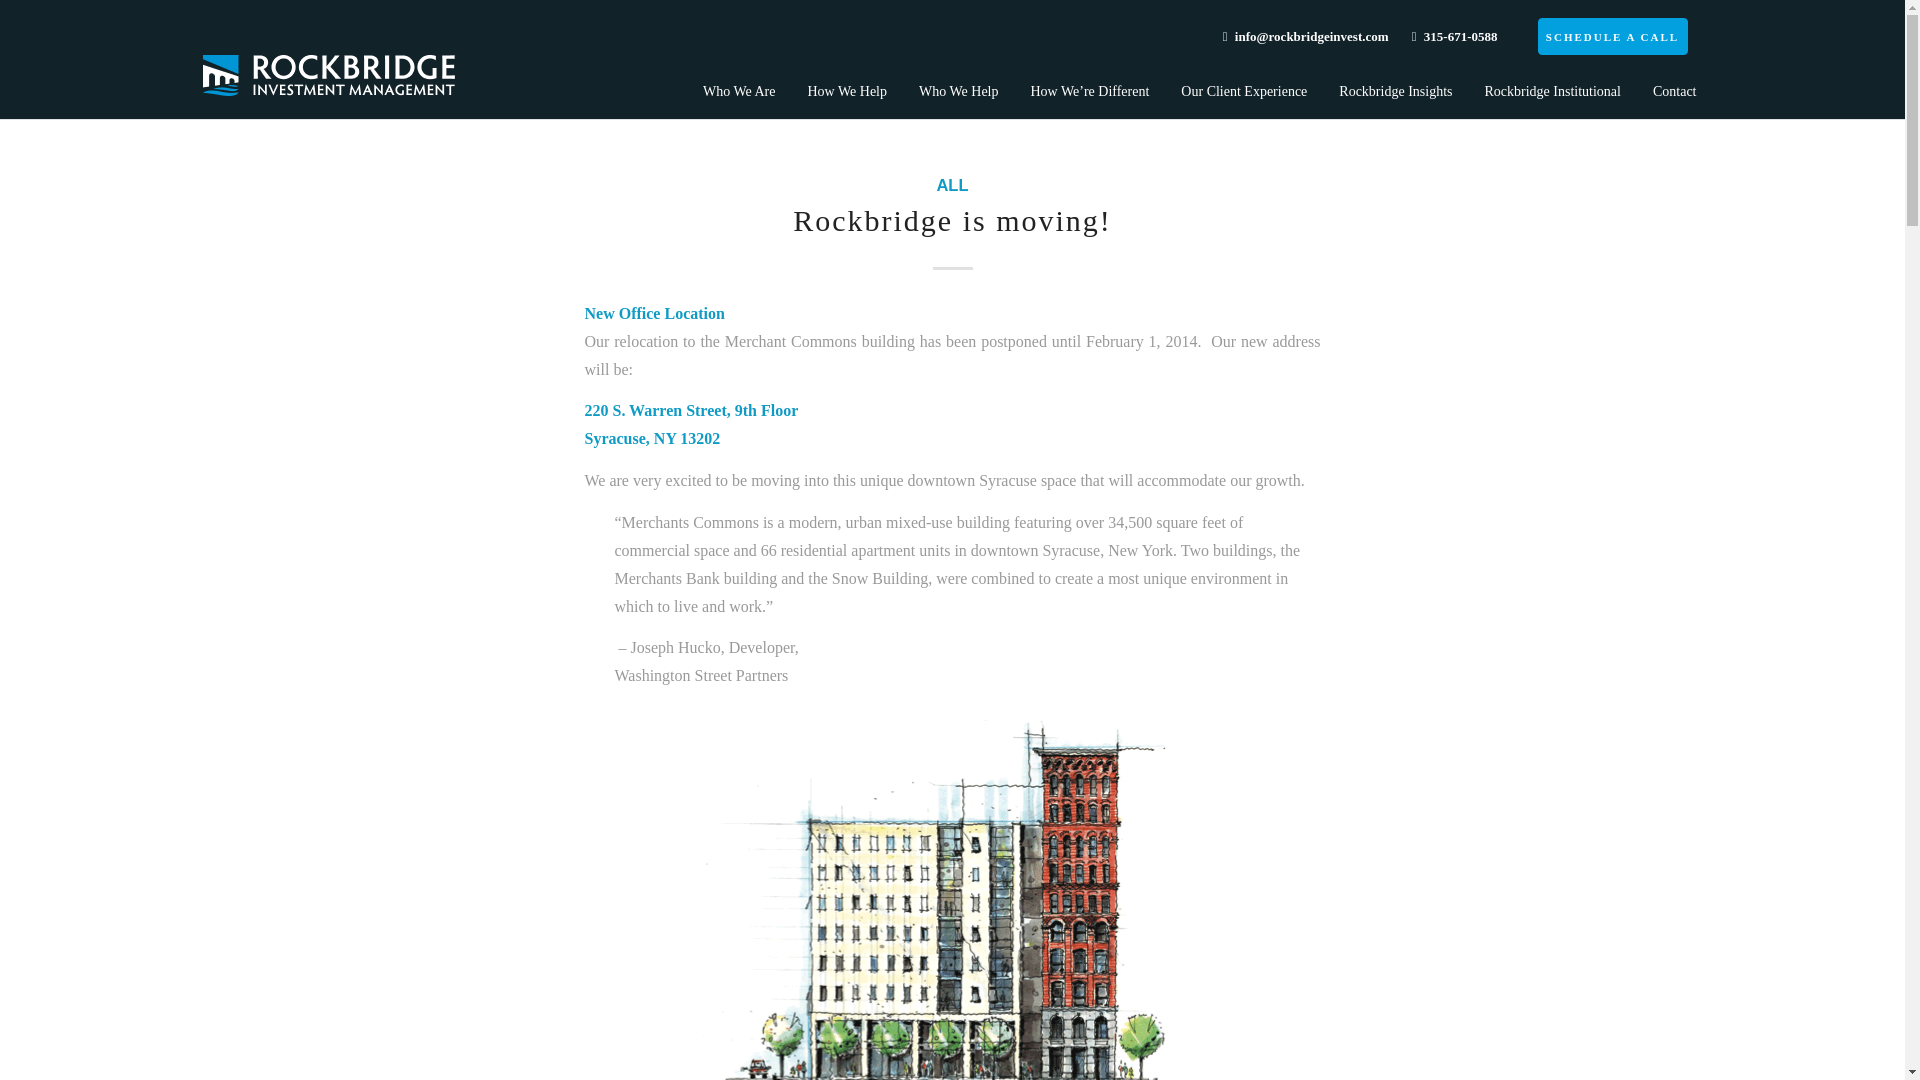 The image size is (1920, 1080). Describe the element at coordinates (1612, 36) in the screenshot. I see `SCHEDULE A CALL` at that location.